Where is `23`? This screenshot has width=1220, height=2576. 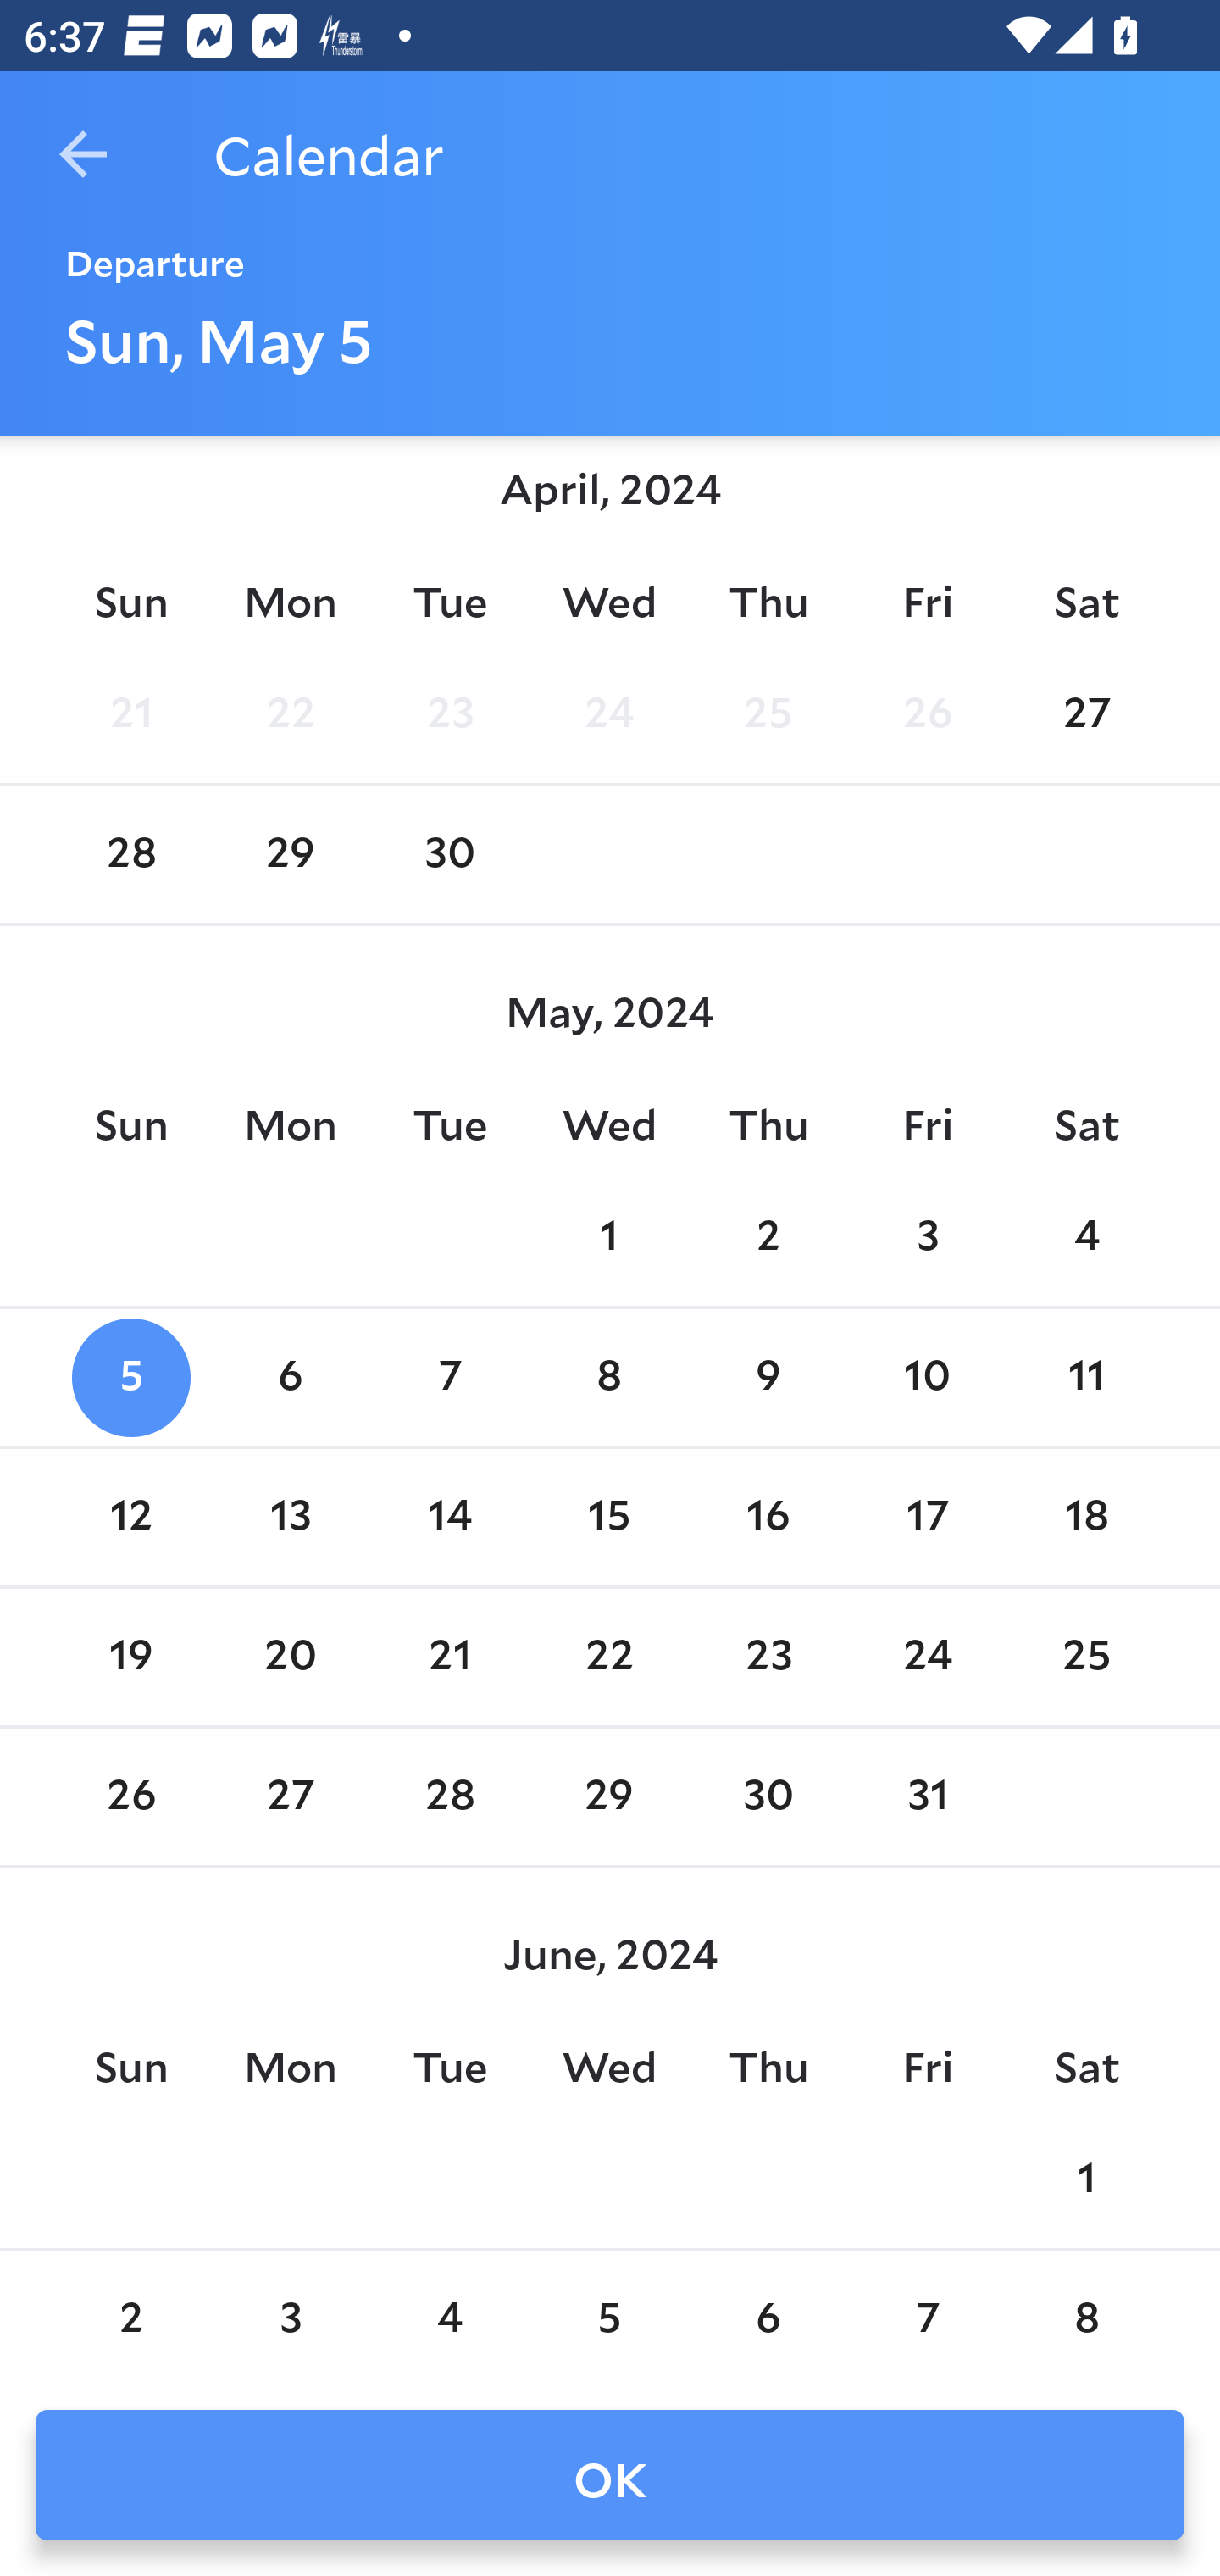
23 is located at coordinates (768, 1656).